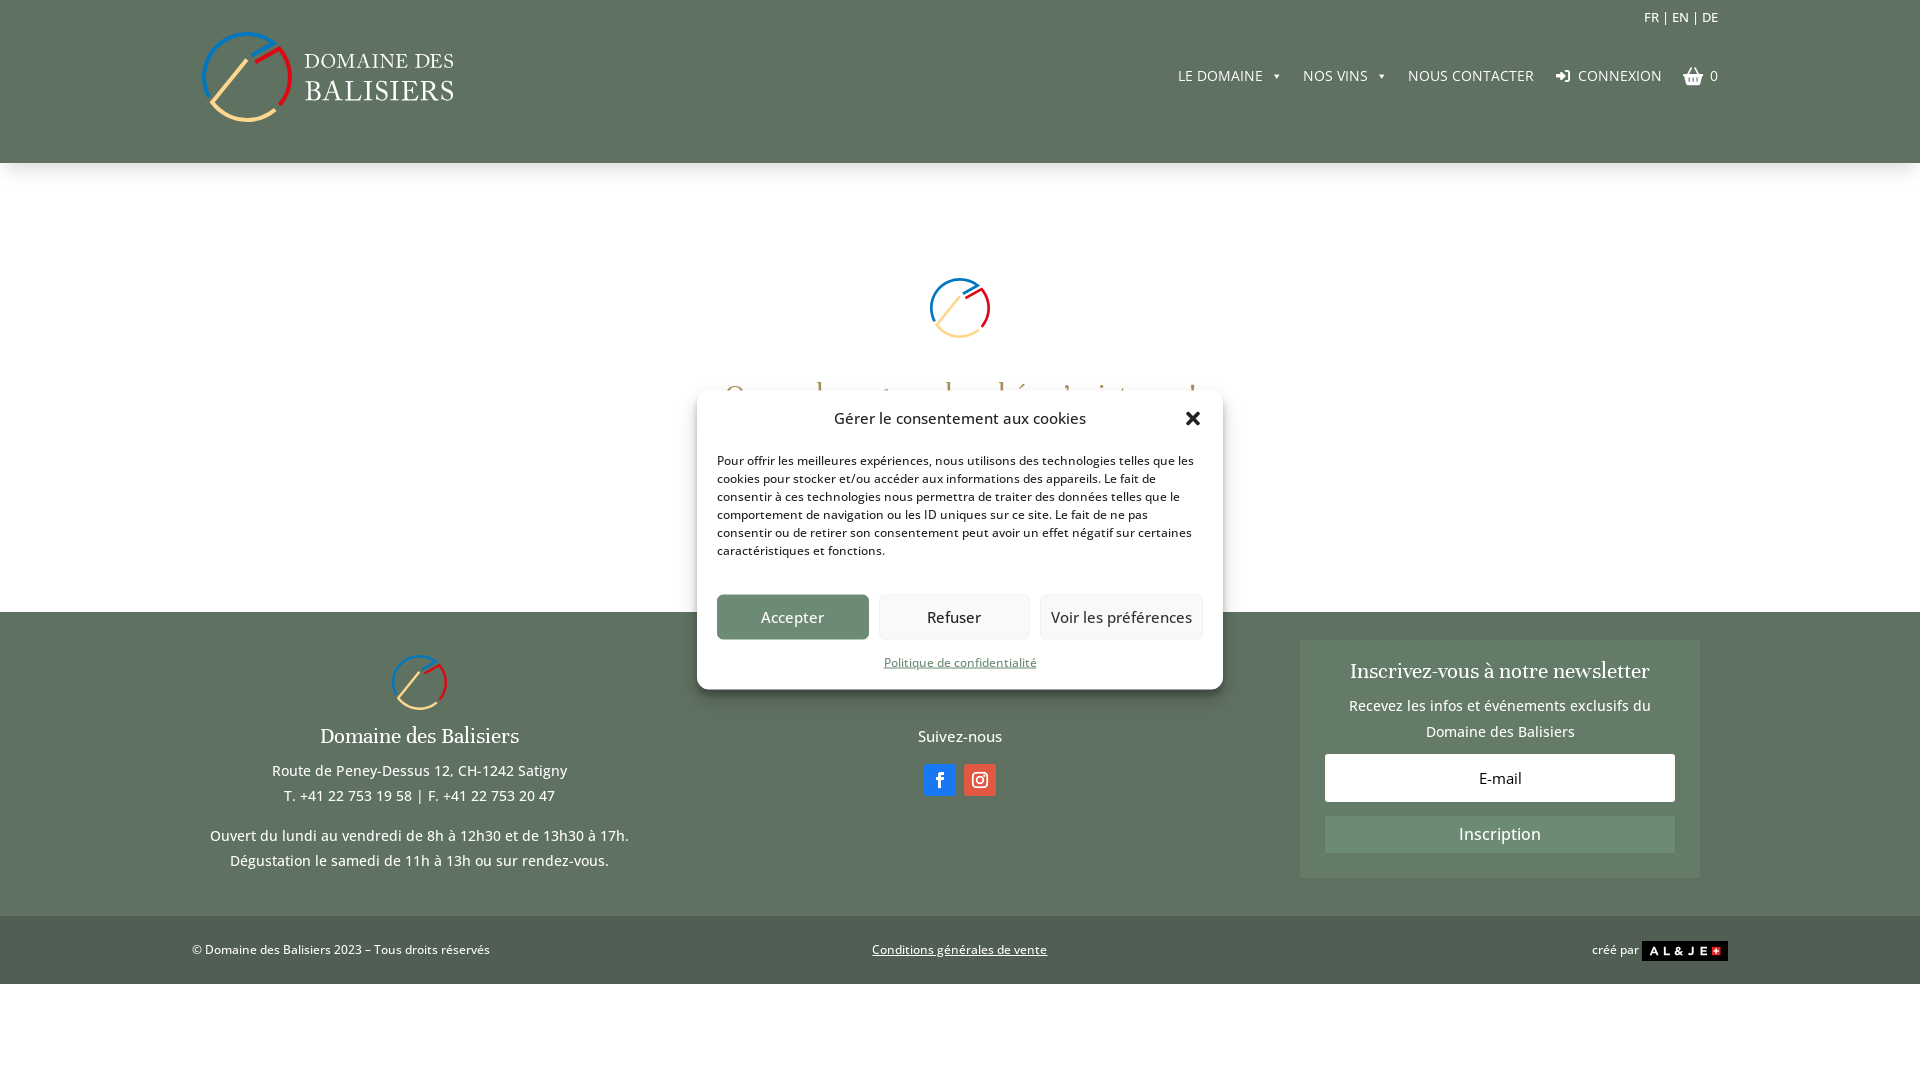  I want to click on DE, so click(1710, 17).